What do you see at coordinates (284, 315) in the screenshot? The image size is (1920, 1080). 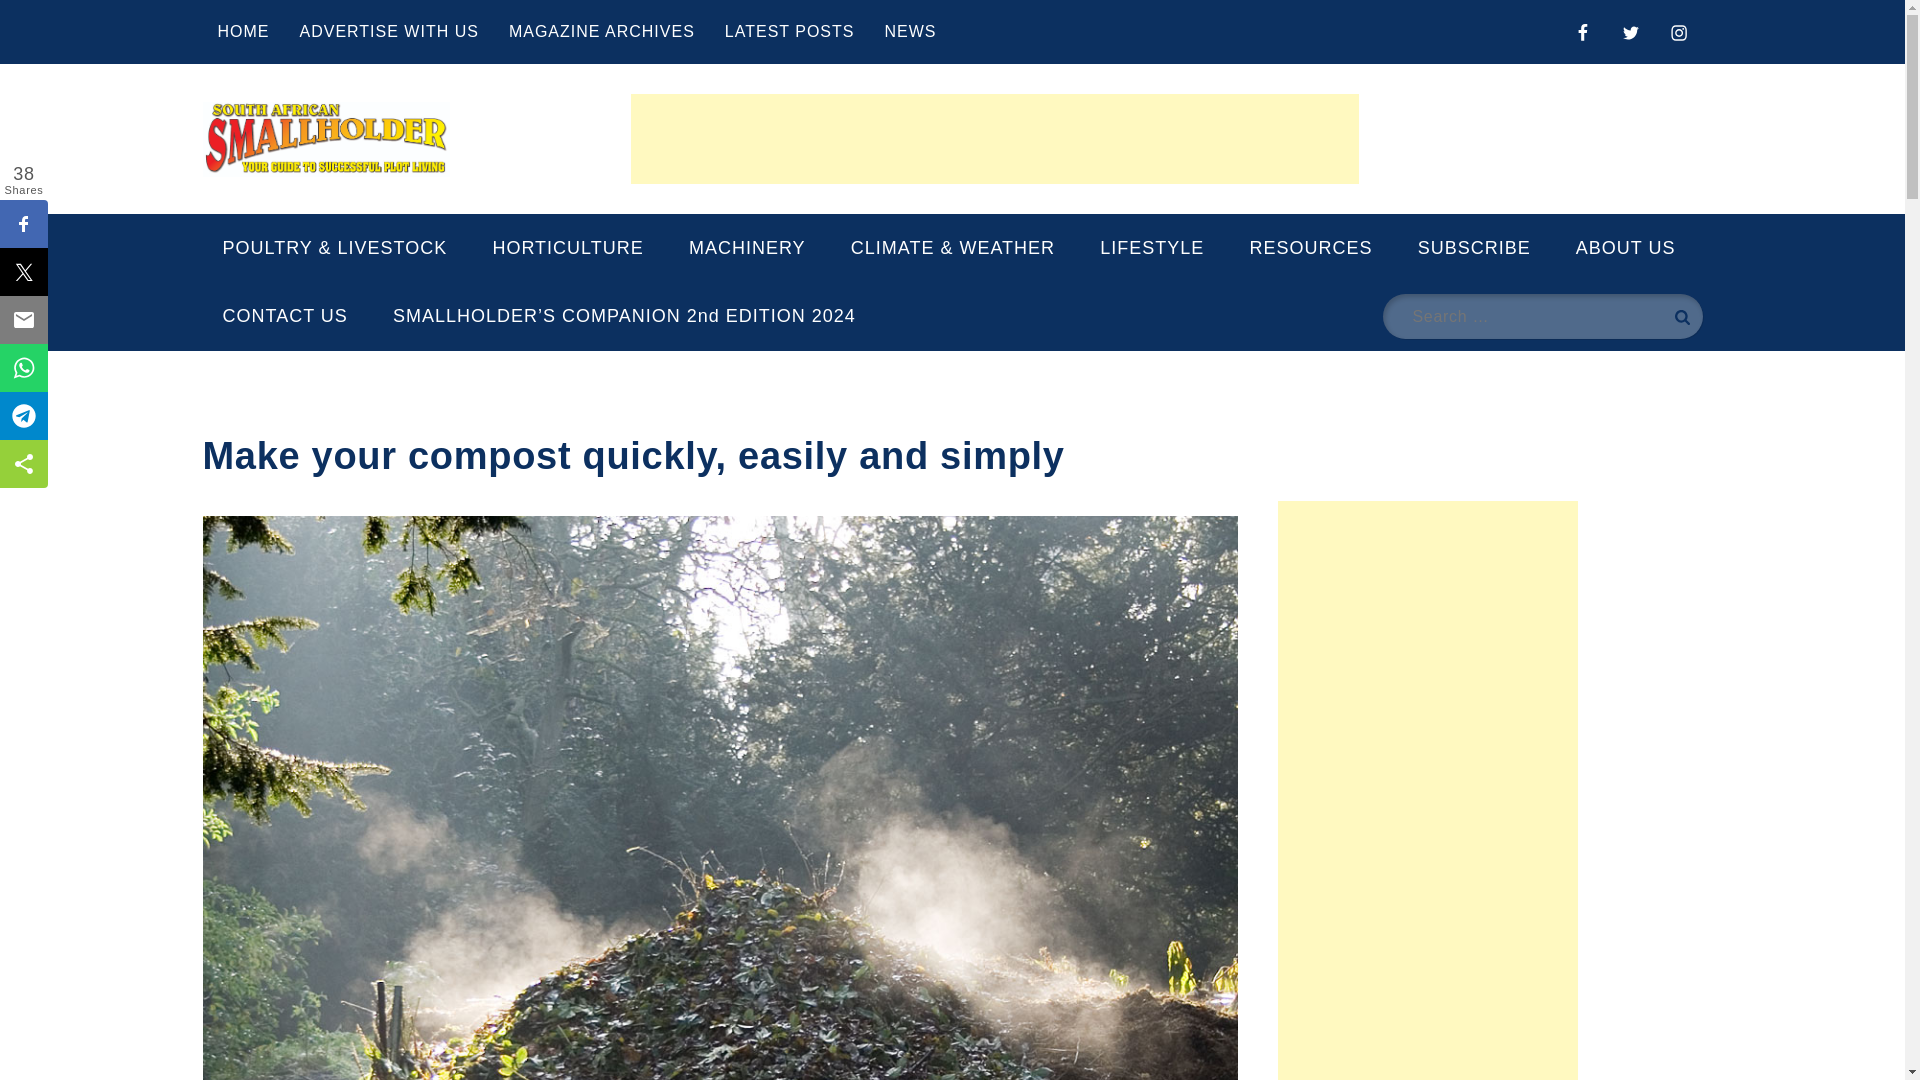 I see `CONTACT US` at bounding box center [284, 315].